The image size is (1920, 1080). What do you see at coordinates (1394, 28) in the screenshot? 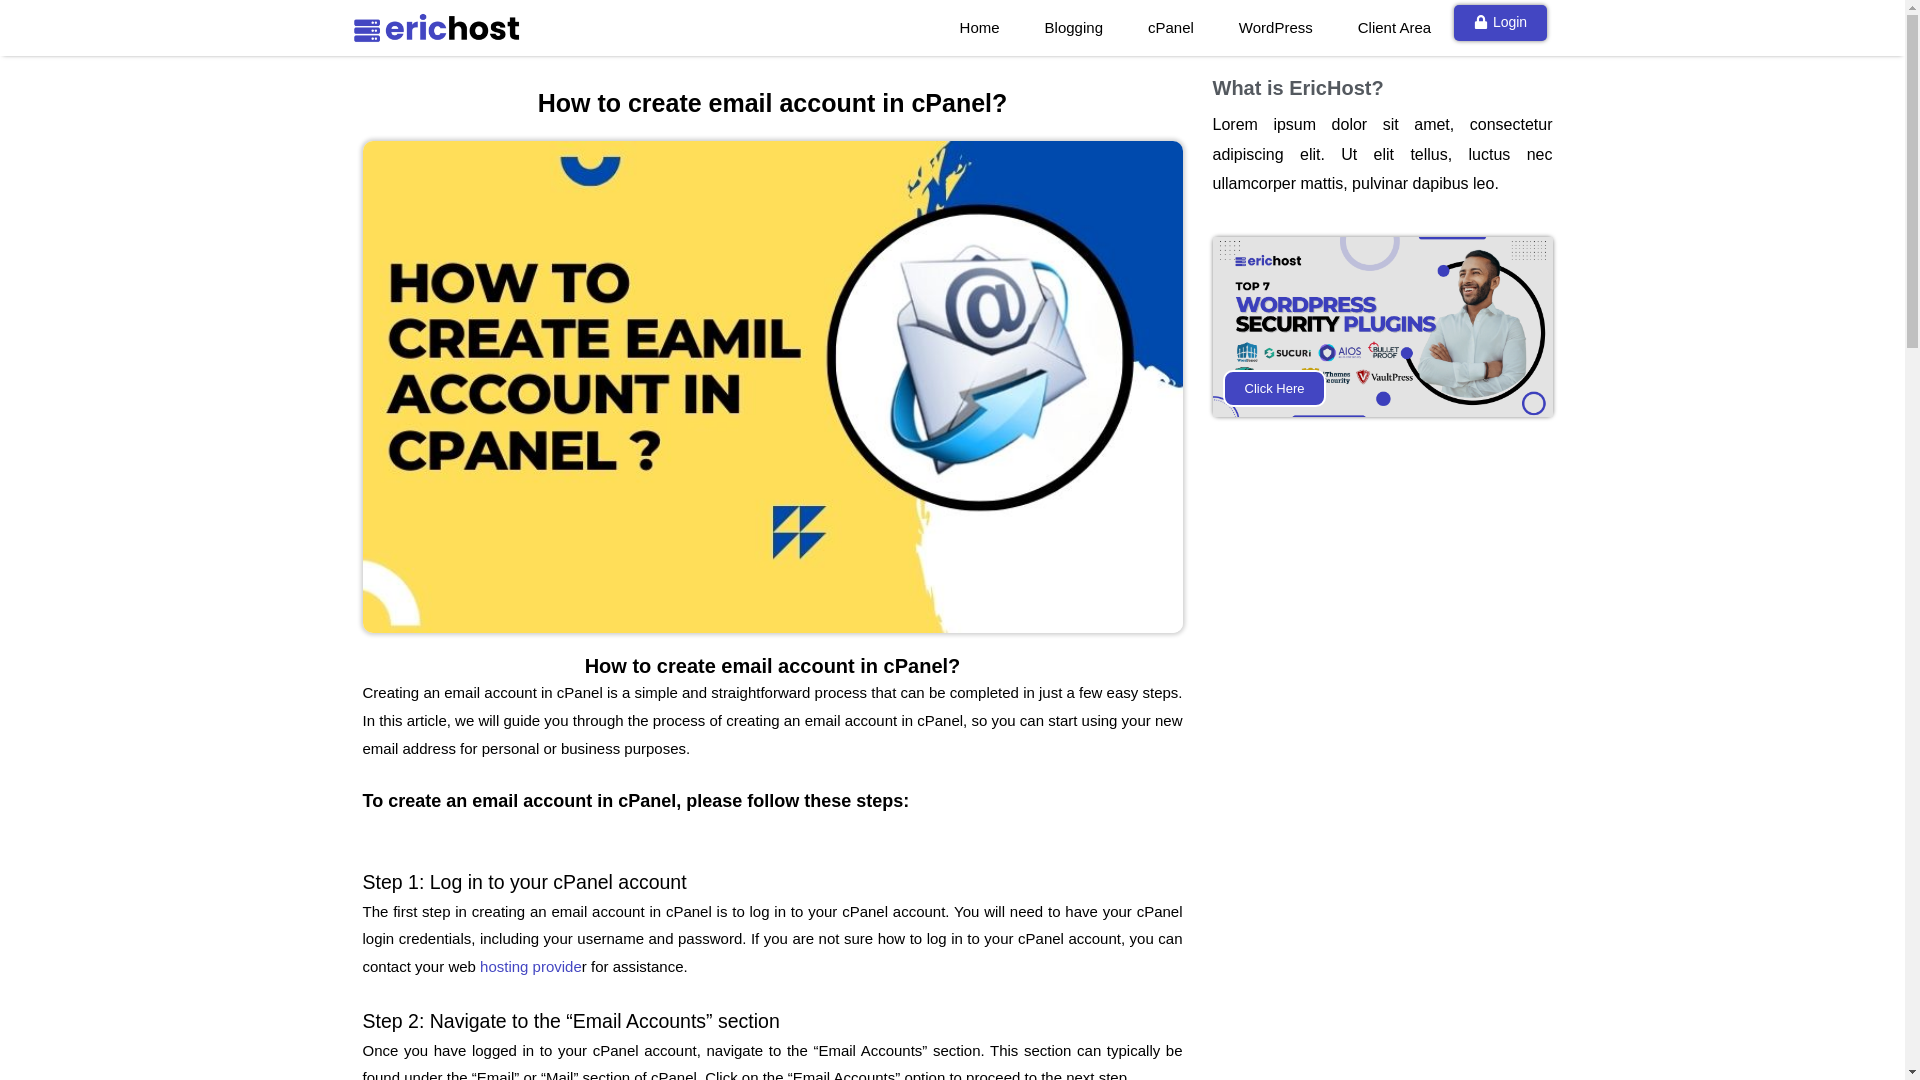
I see `Client Area` at bounding box center [1394, 28].